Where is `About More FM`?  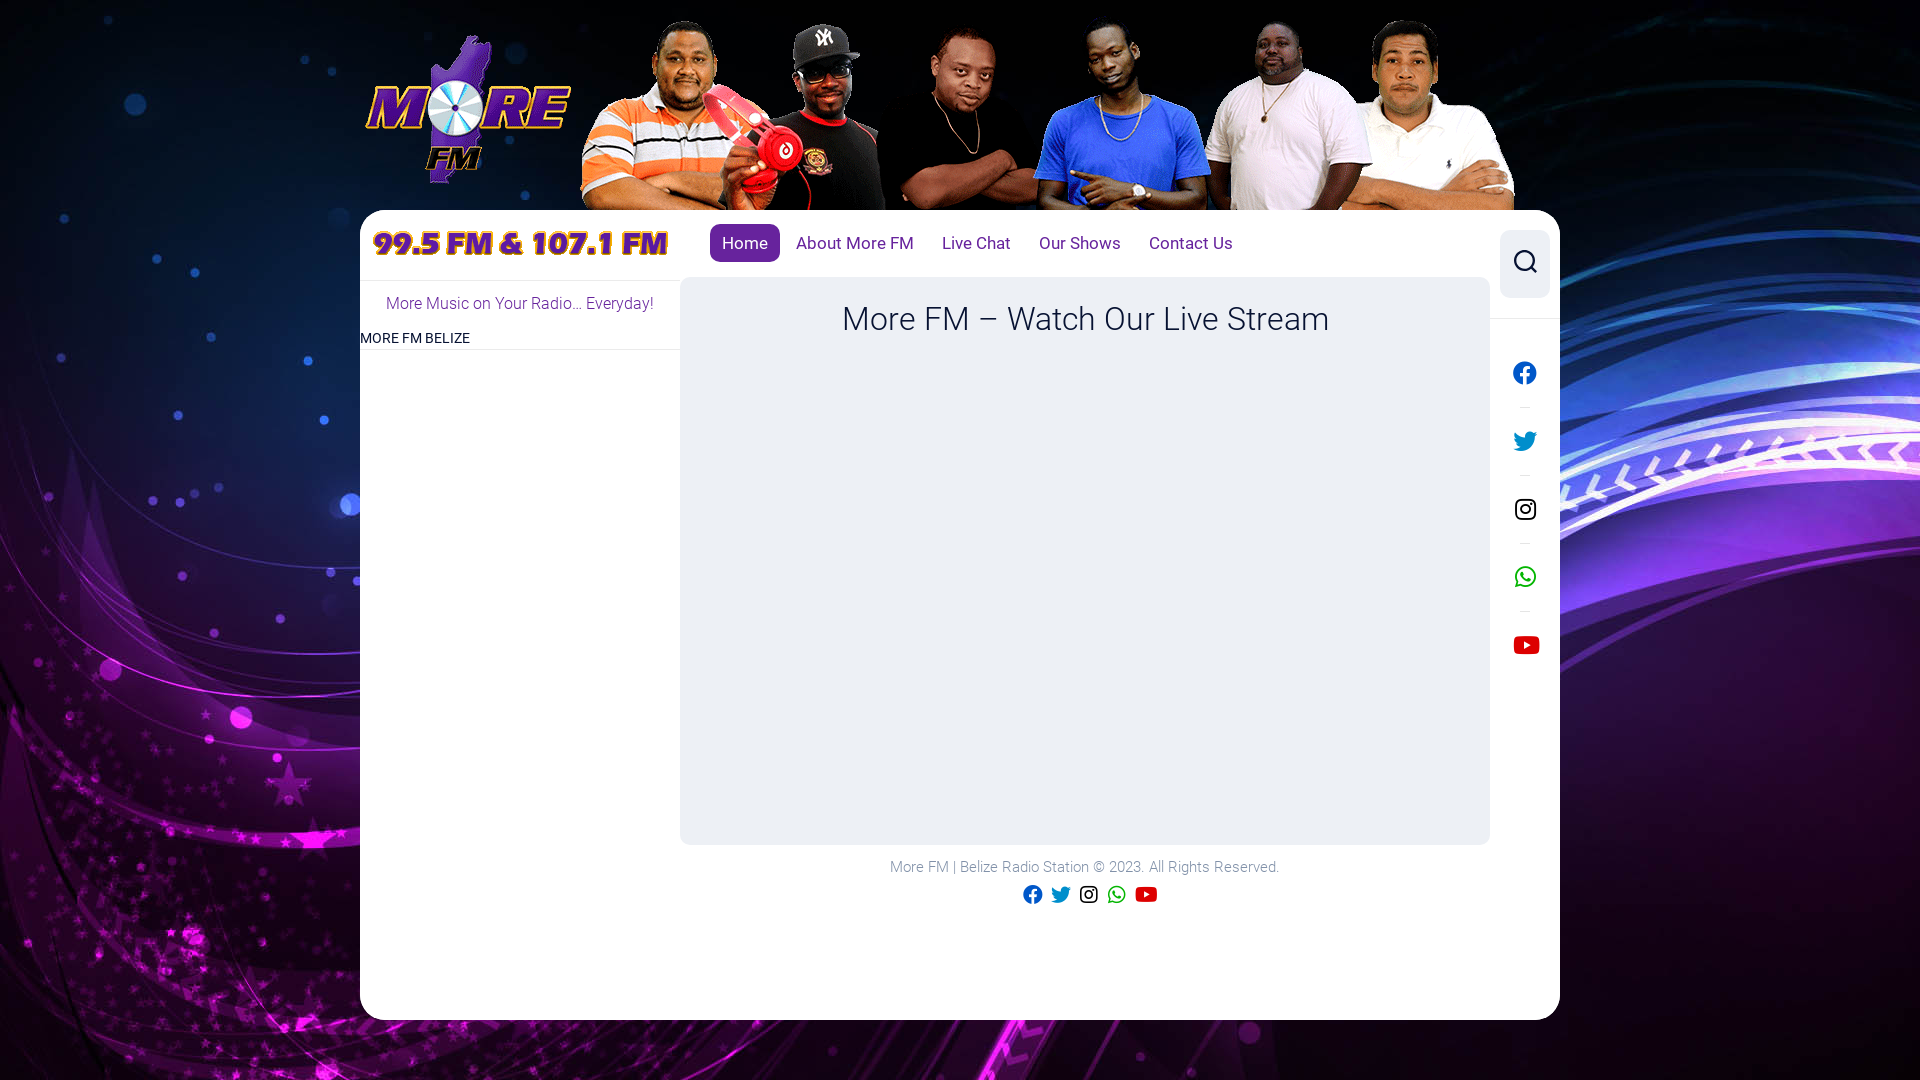
About More FM is located at coordinates (855, 243).